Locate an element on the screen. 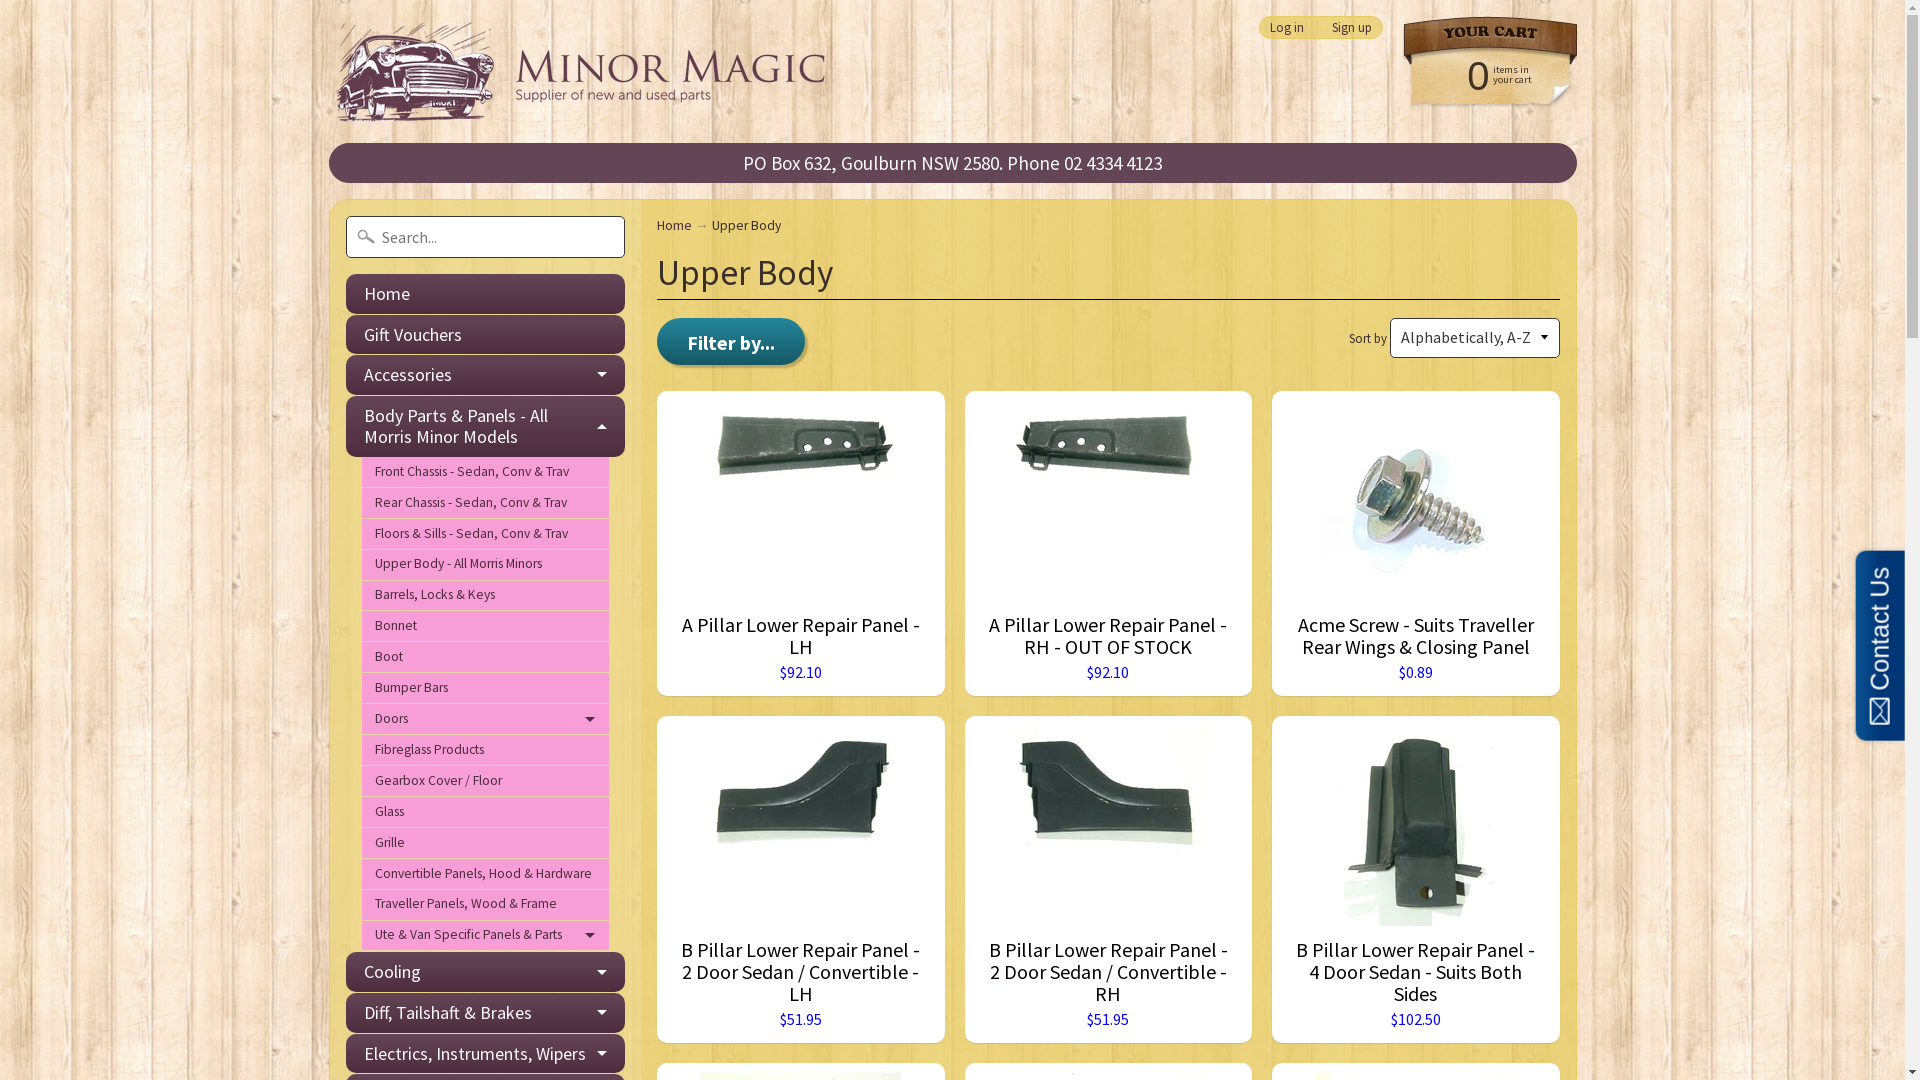 This screenshot has width=1920, height=1080. Bumper Bars is located at coordinates (486, 688).